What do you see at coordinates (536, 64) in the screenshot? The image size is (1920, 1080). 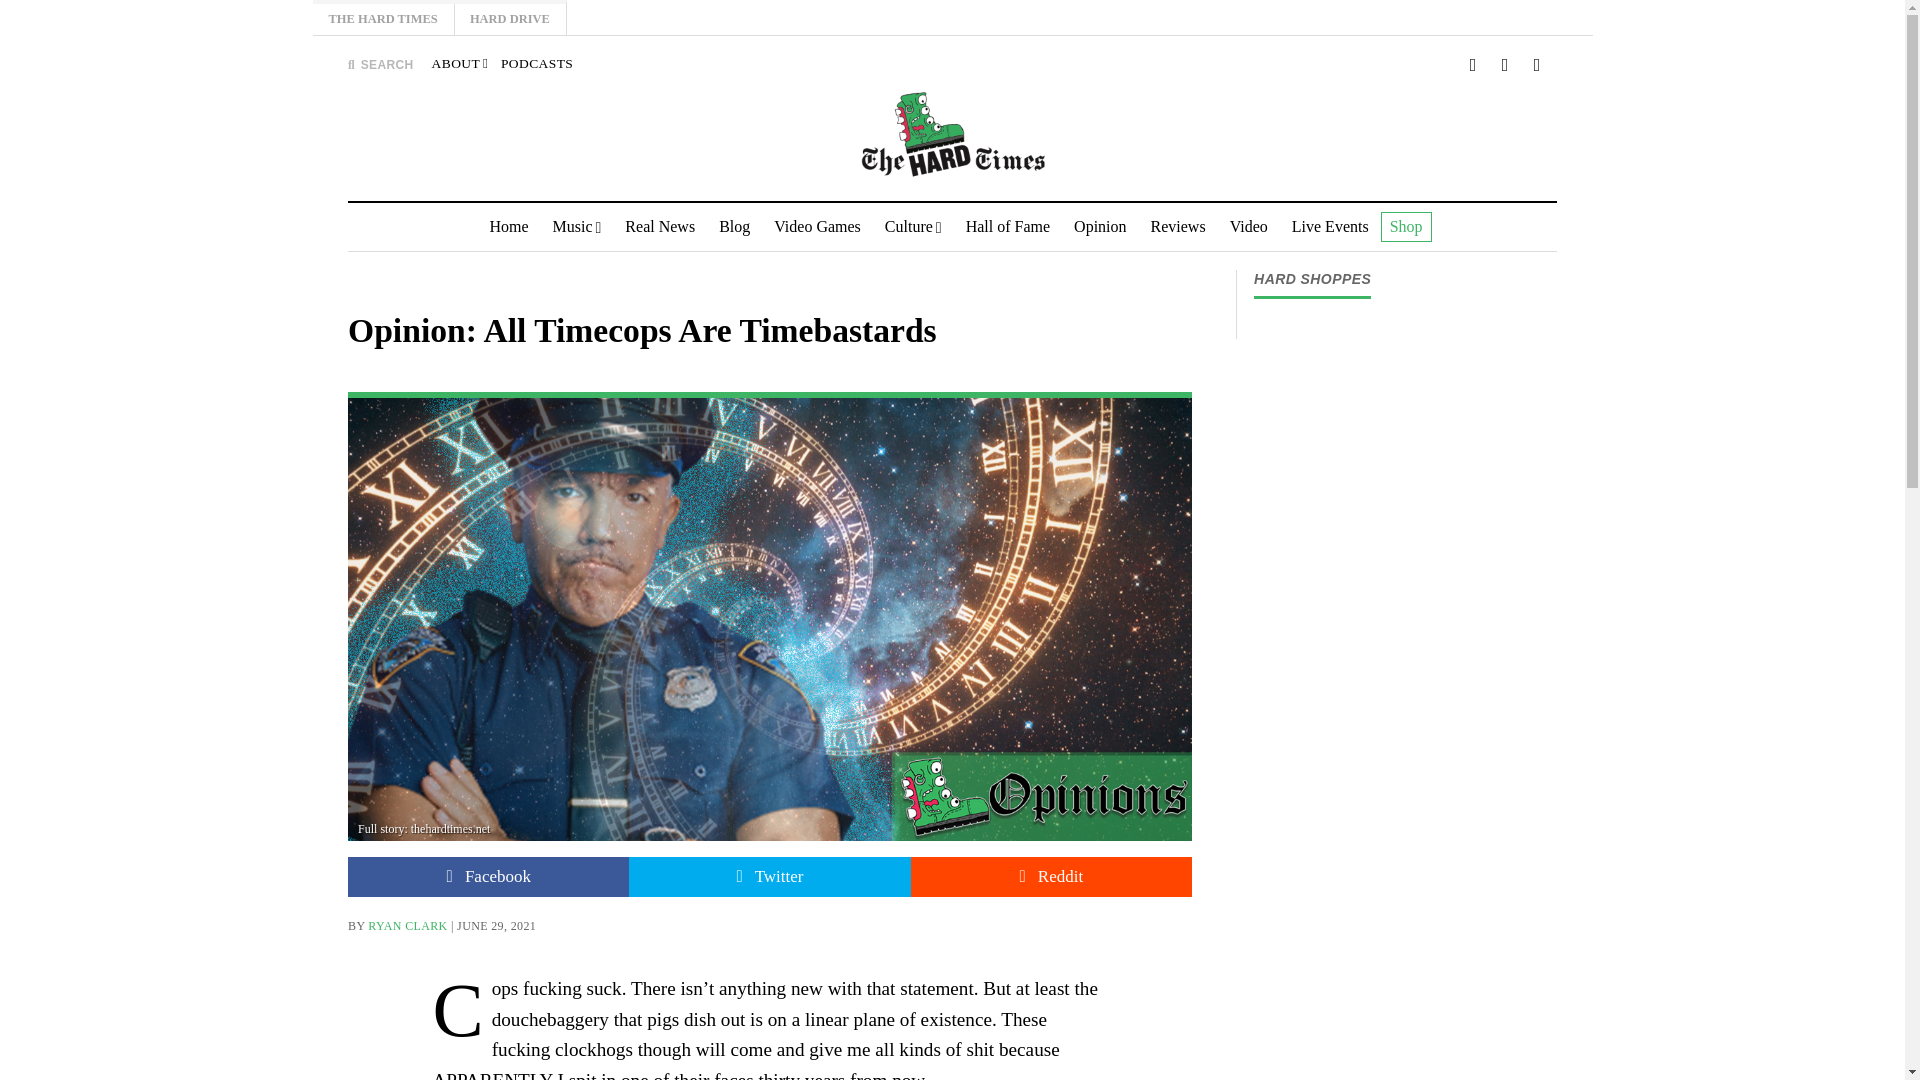 I see `PODCASTS` at bounding box center [536, 64].